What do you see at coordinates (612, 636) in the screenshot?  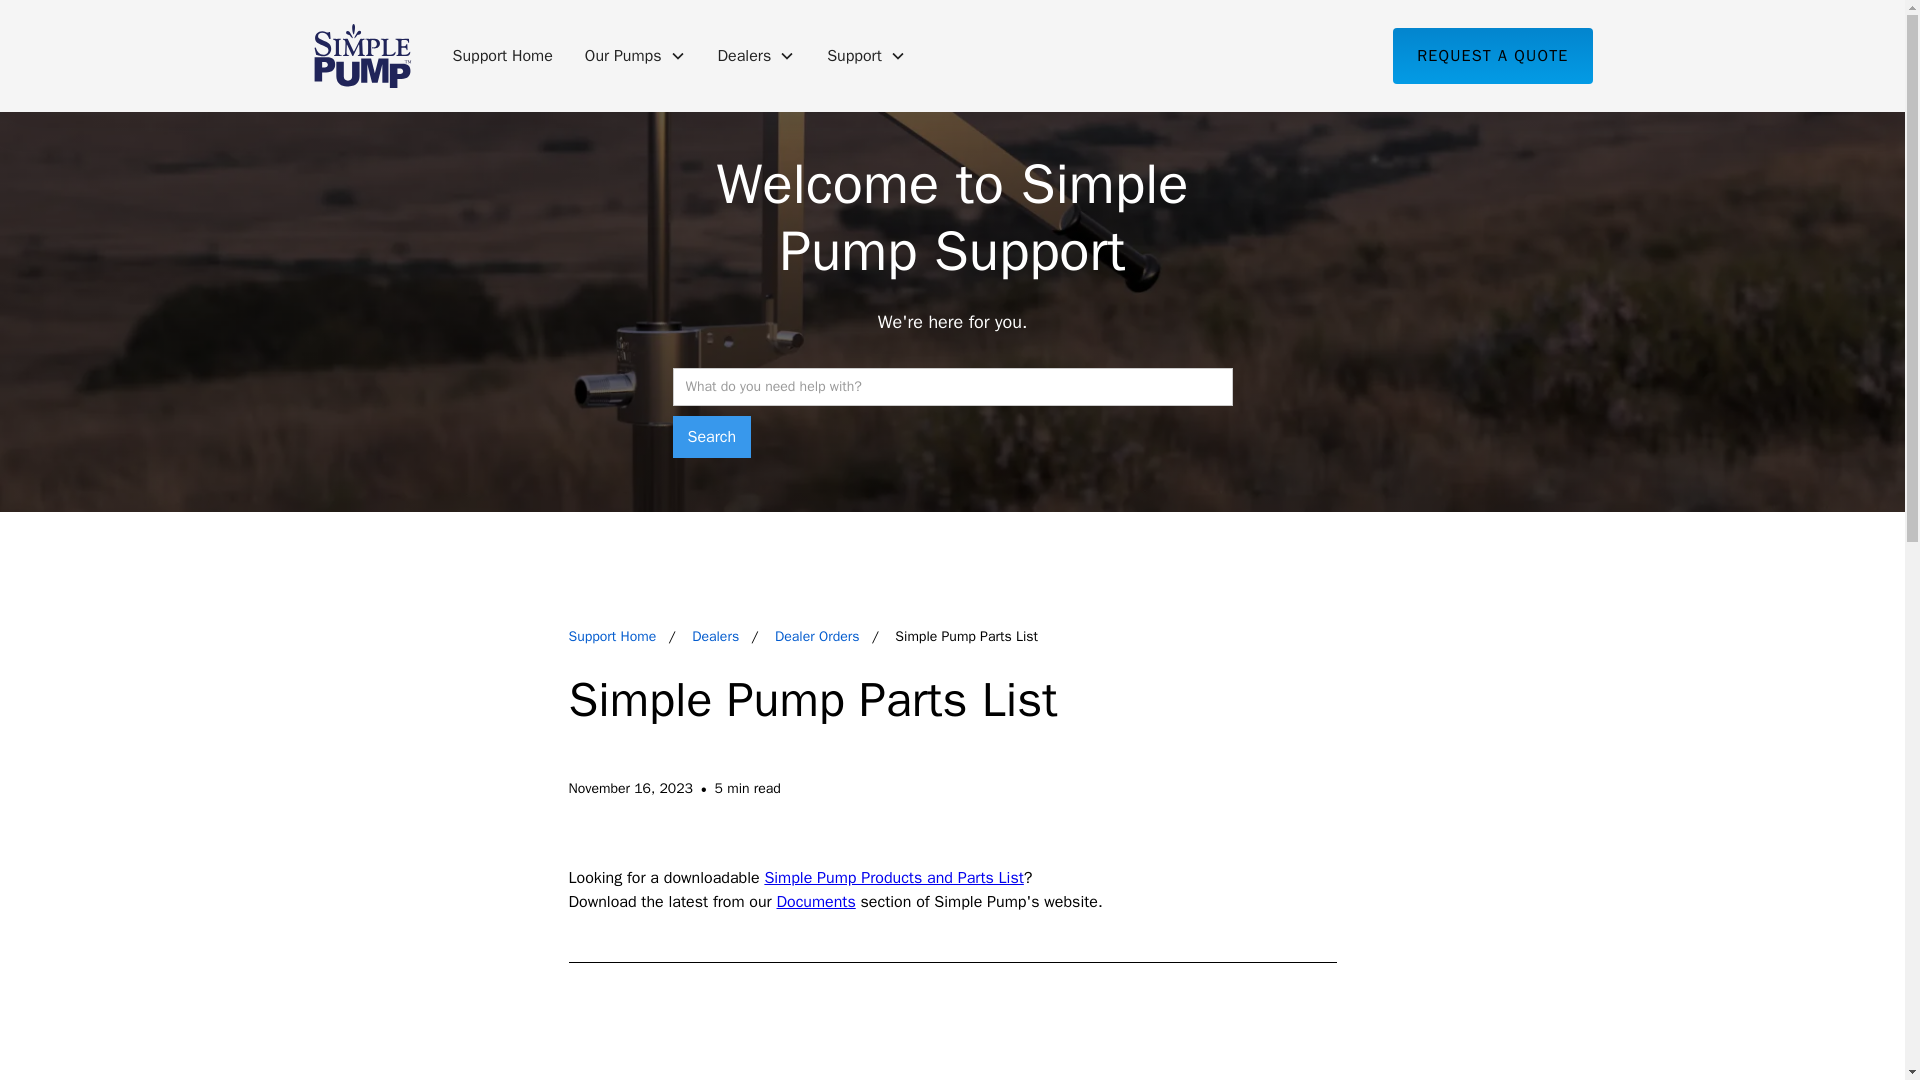 I see `Support Home` at bounding box center [612, 636].